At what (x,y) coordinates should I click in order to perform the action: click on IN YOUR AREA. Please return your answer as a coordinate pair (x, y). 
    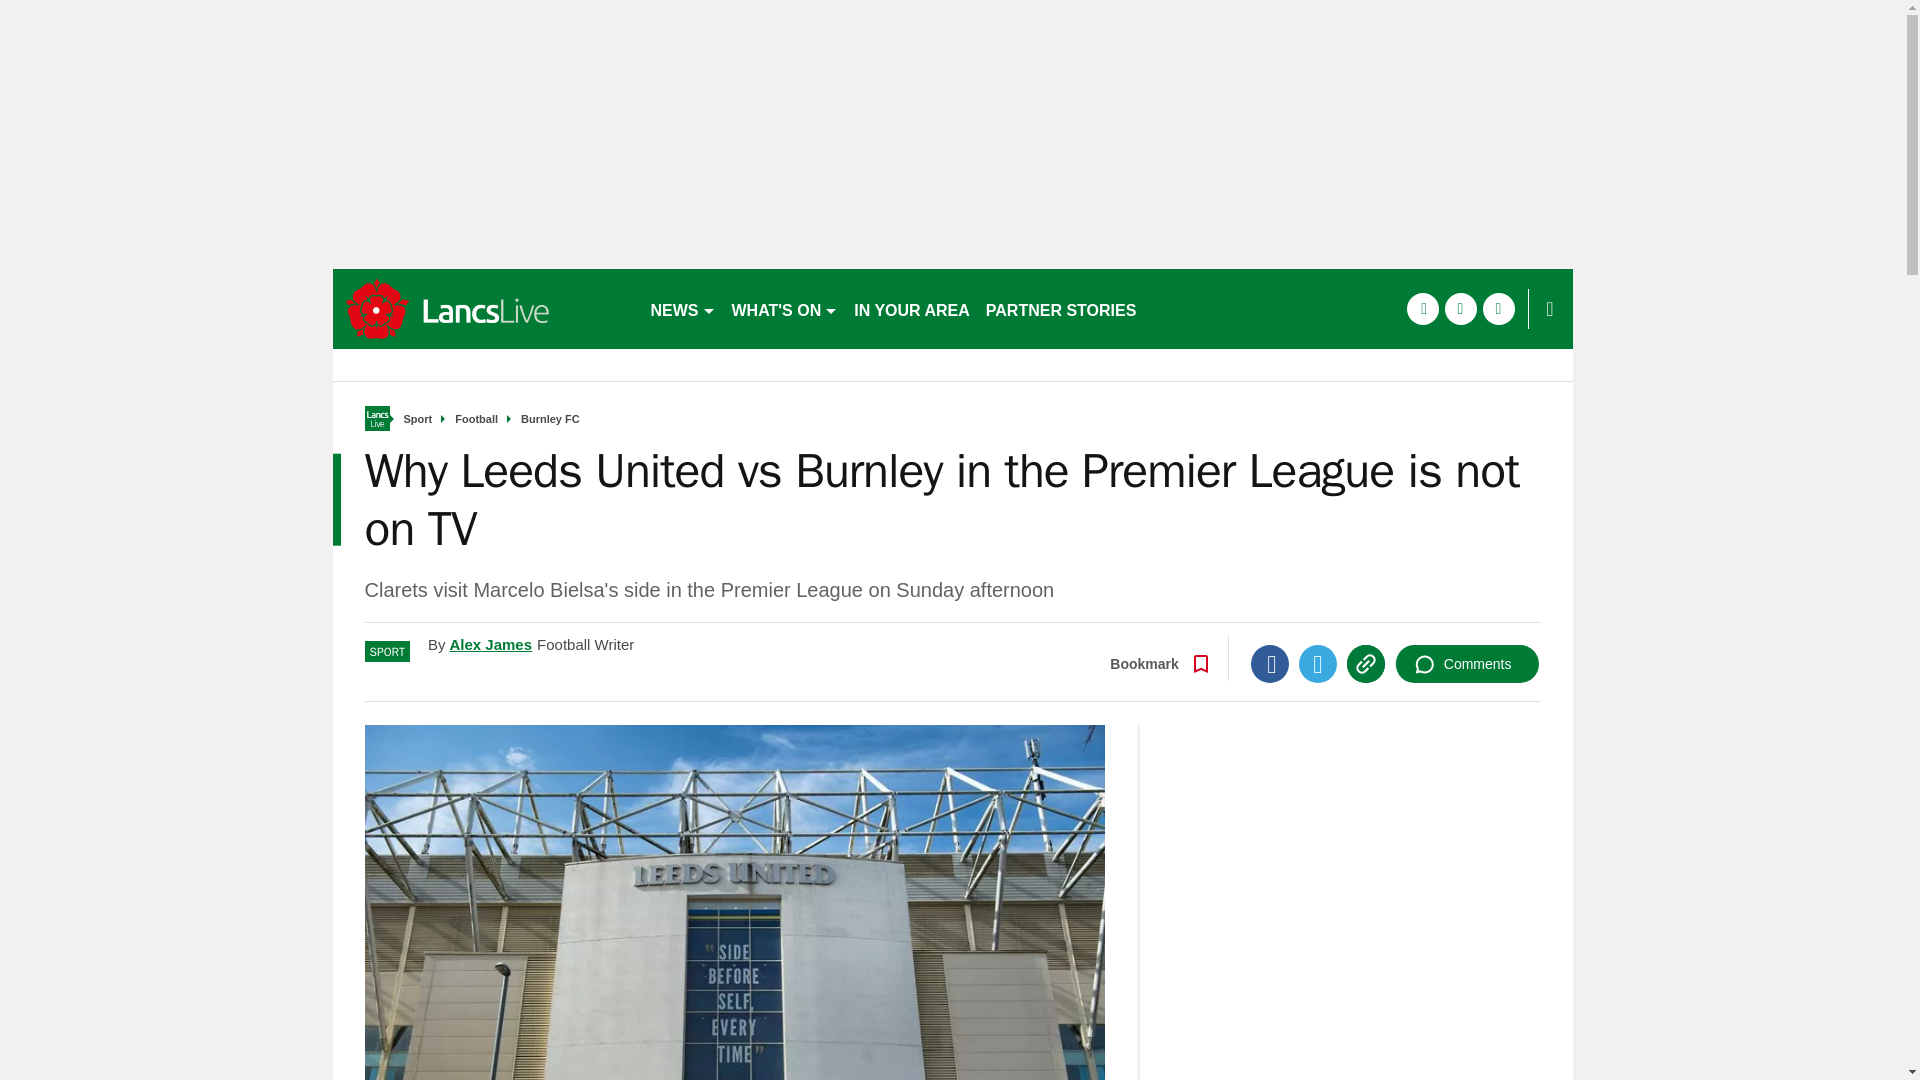
    Looking at the image, I should click on (912, 308).